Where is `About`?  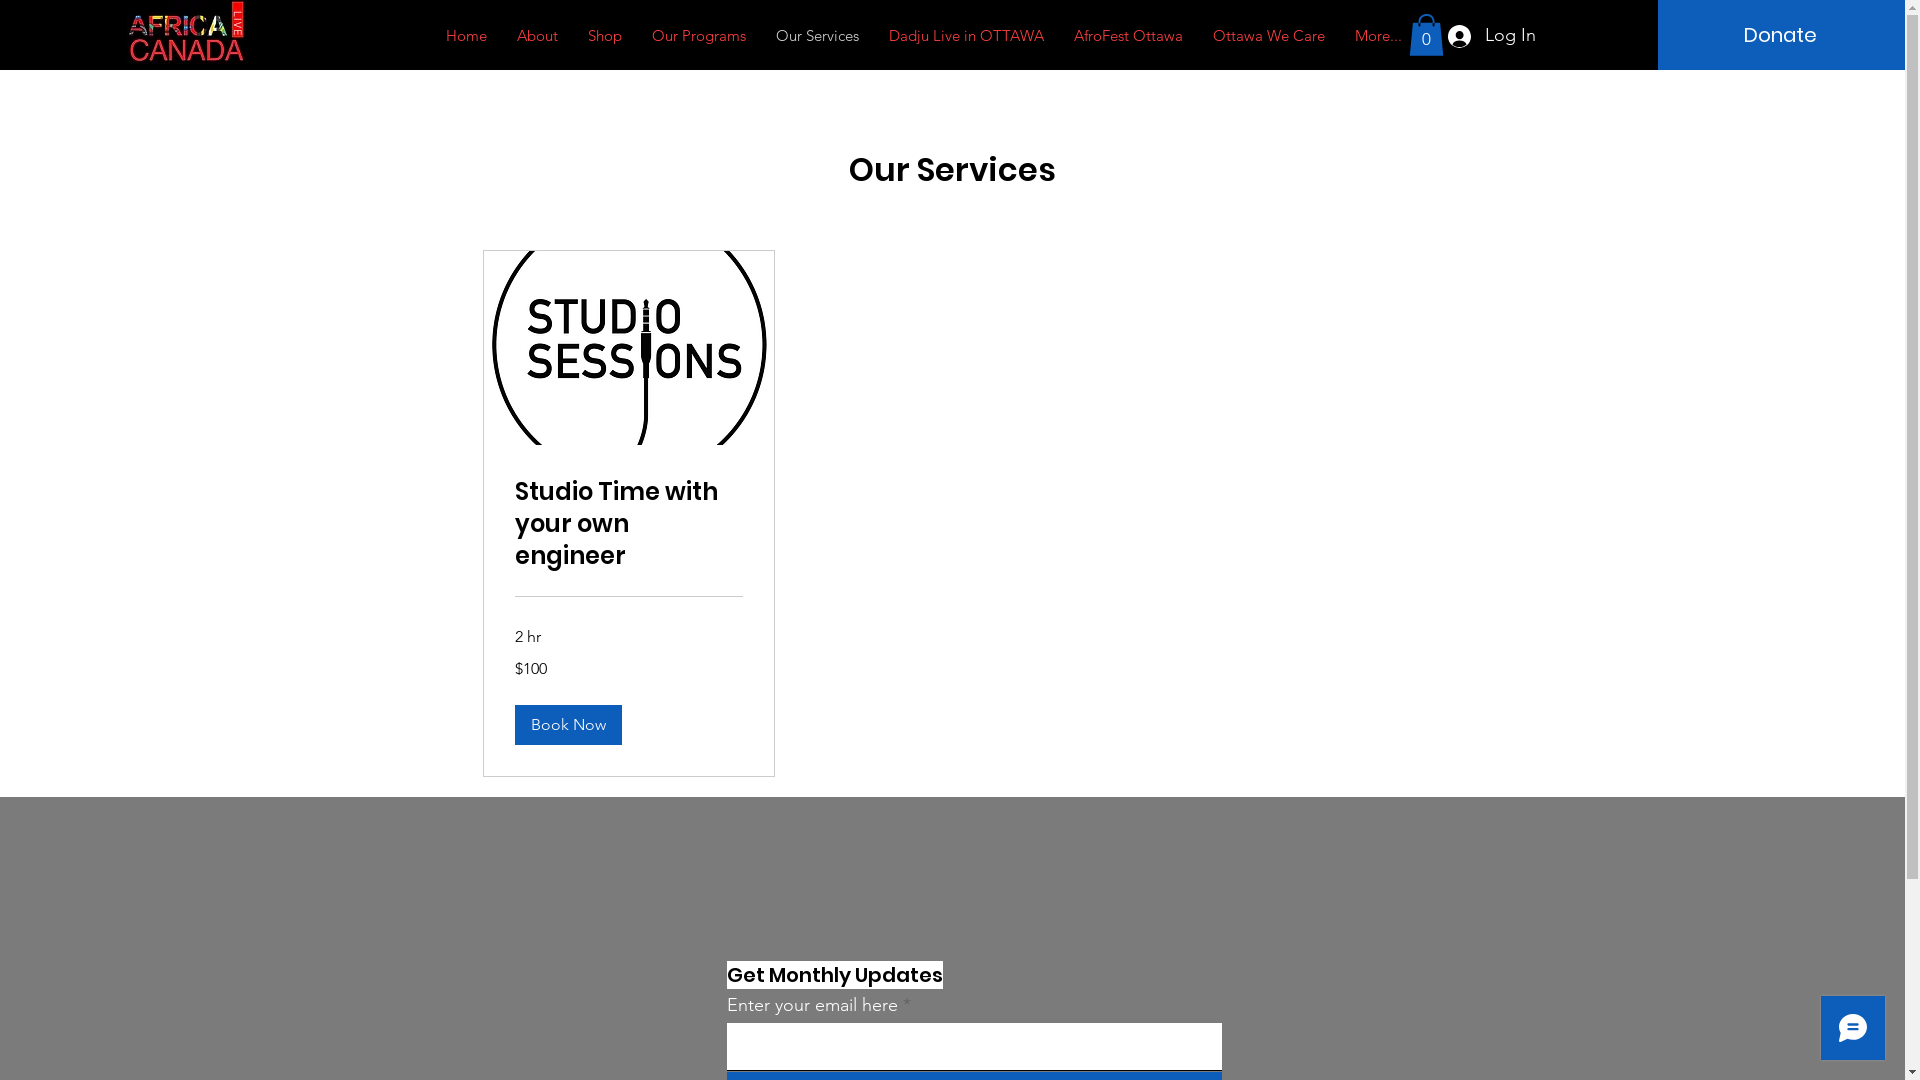 About is located at coordinates (538, 36).